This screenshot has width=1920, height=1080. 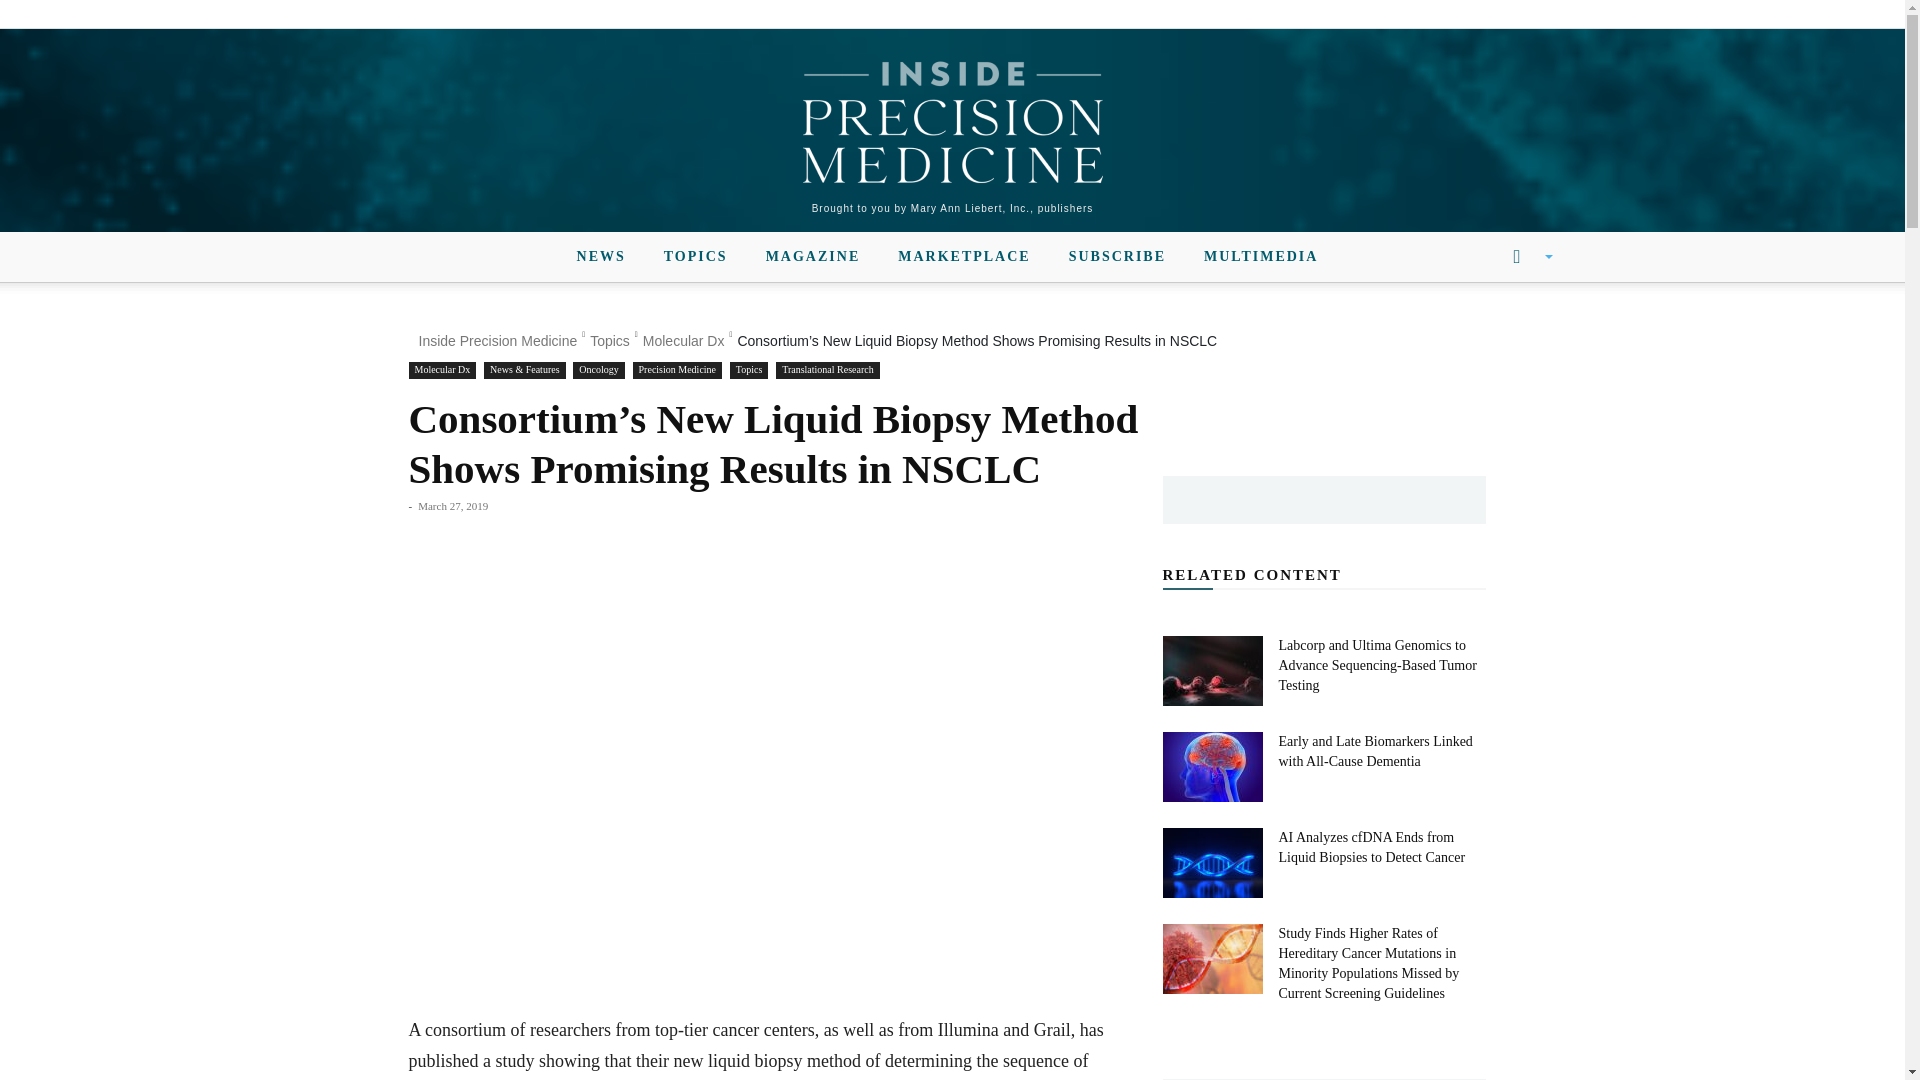 What do you see at coordinates (400, 14) in the screenshot?
I see `Linkedin` at bounding box center [400, 14].